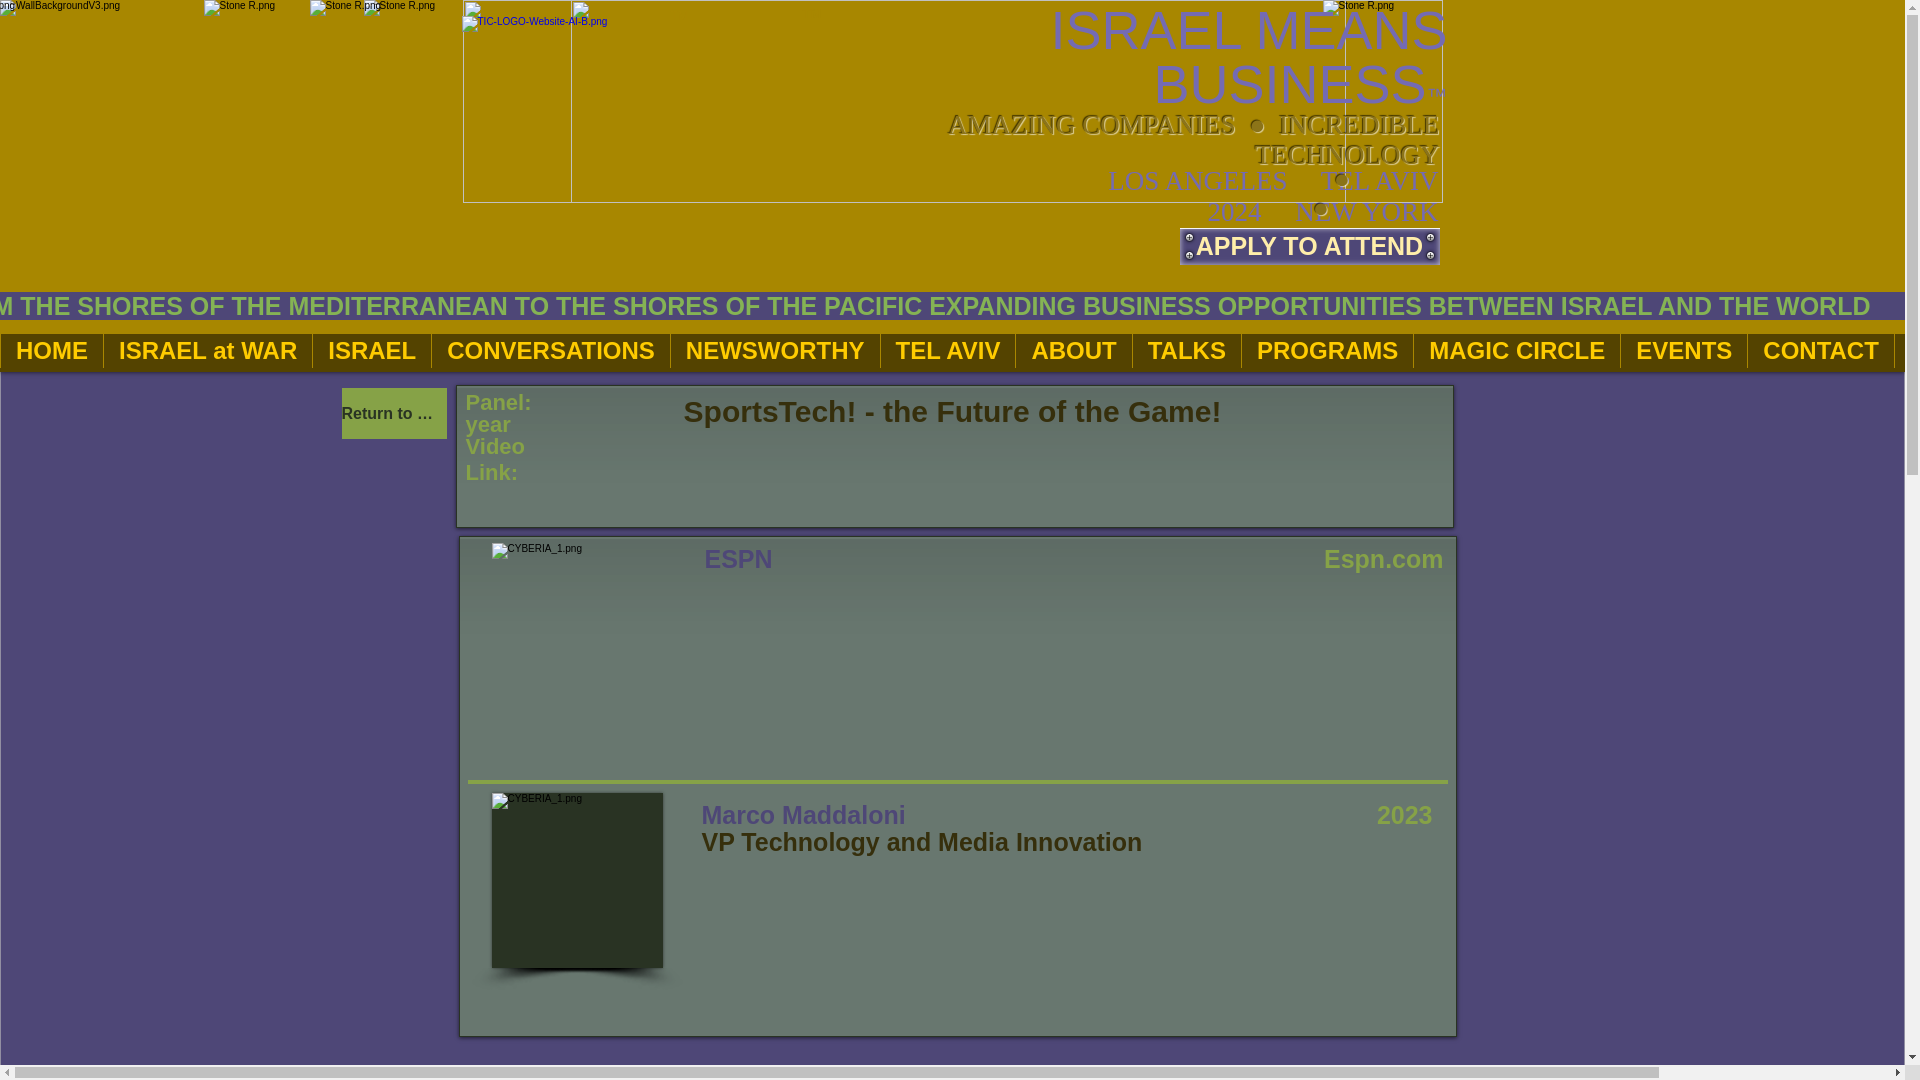  Describe the element at coordinates (1310, 246) in the screenshot. I see `APPLY TO ATTEND` at that location.